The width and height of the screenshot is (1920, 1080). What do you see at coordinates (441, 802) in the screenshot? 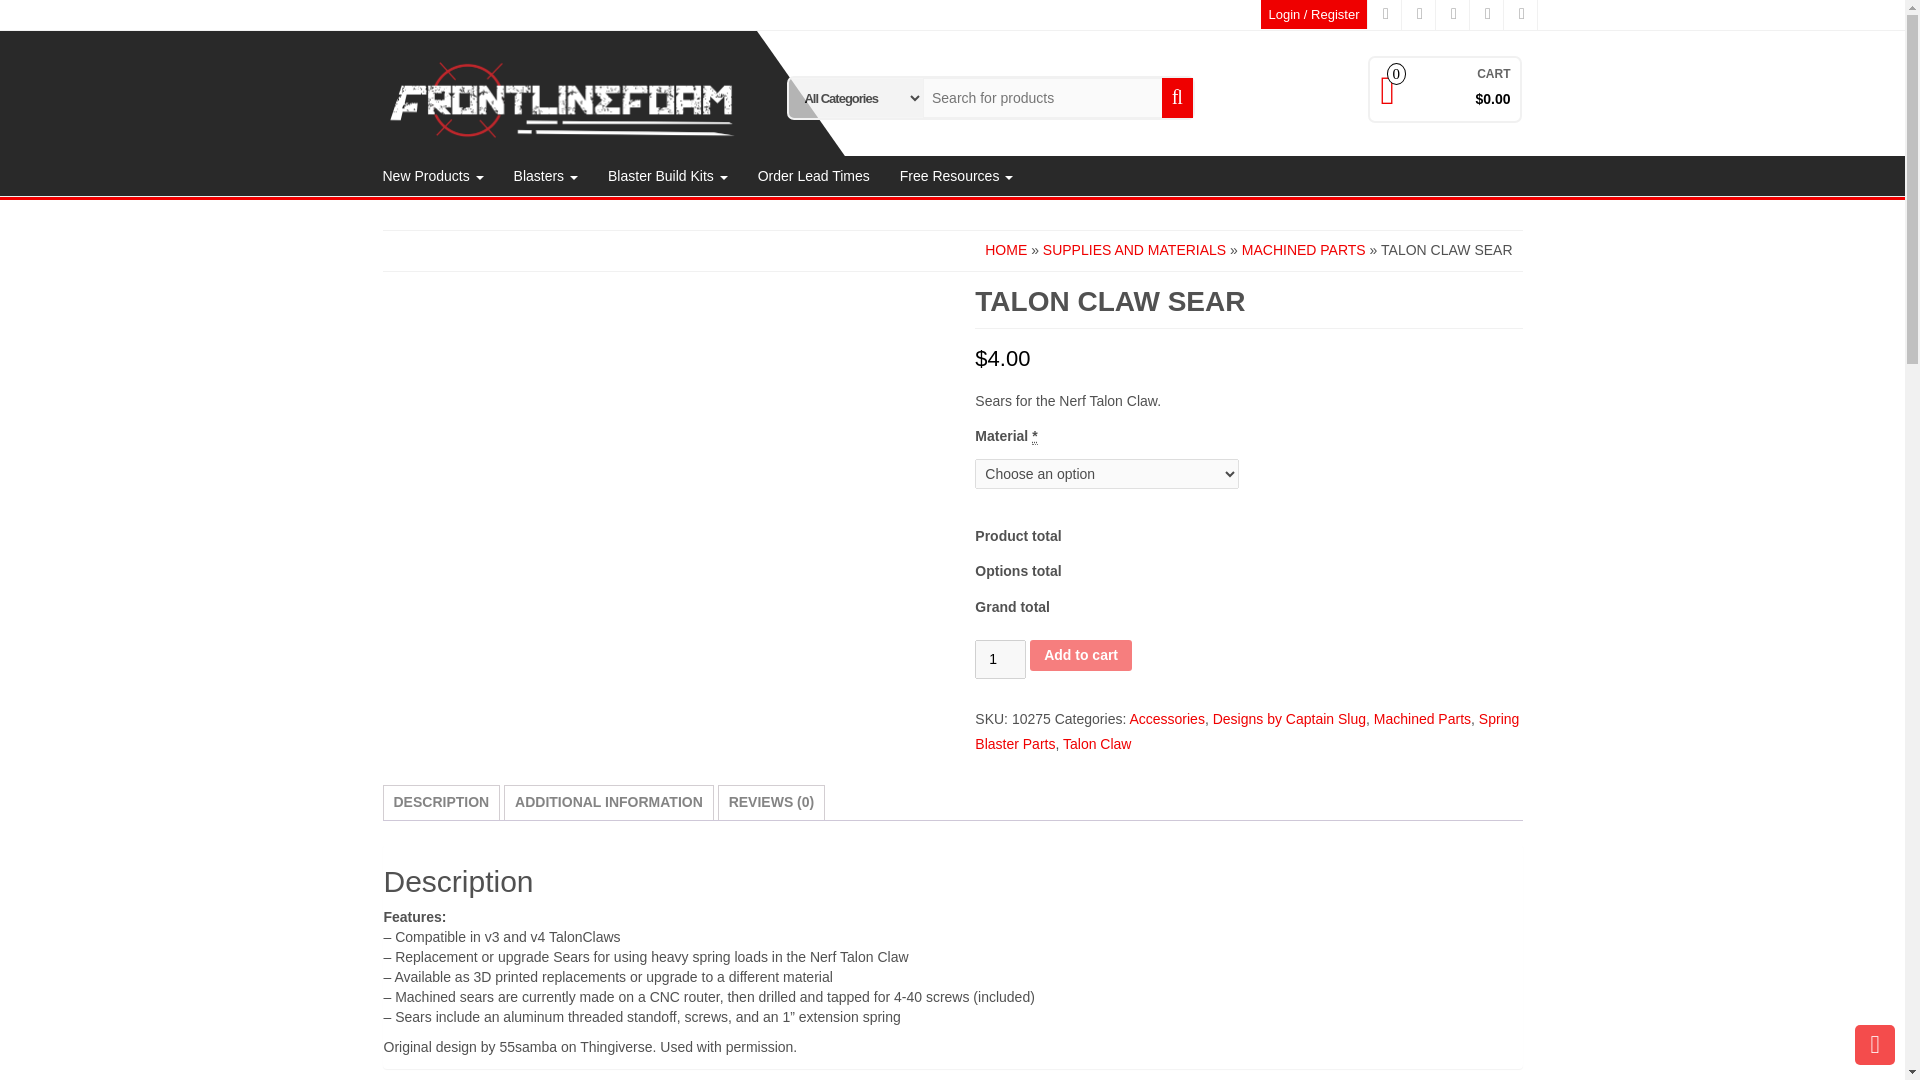
I see `DESCRIPTION` at bounding box center [441, 802].